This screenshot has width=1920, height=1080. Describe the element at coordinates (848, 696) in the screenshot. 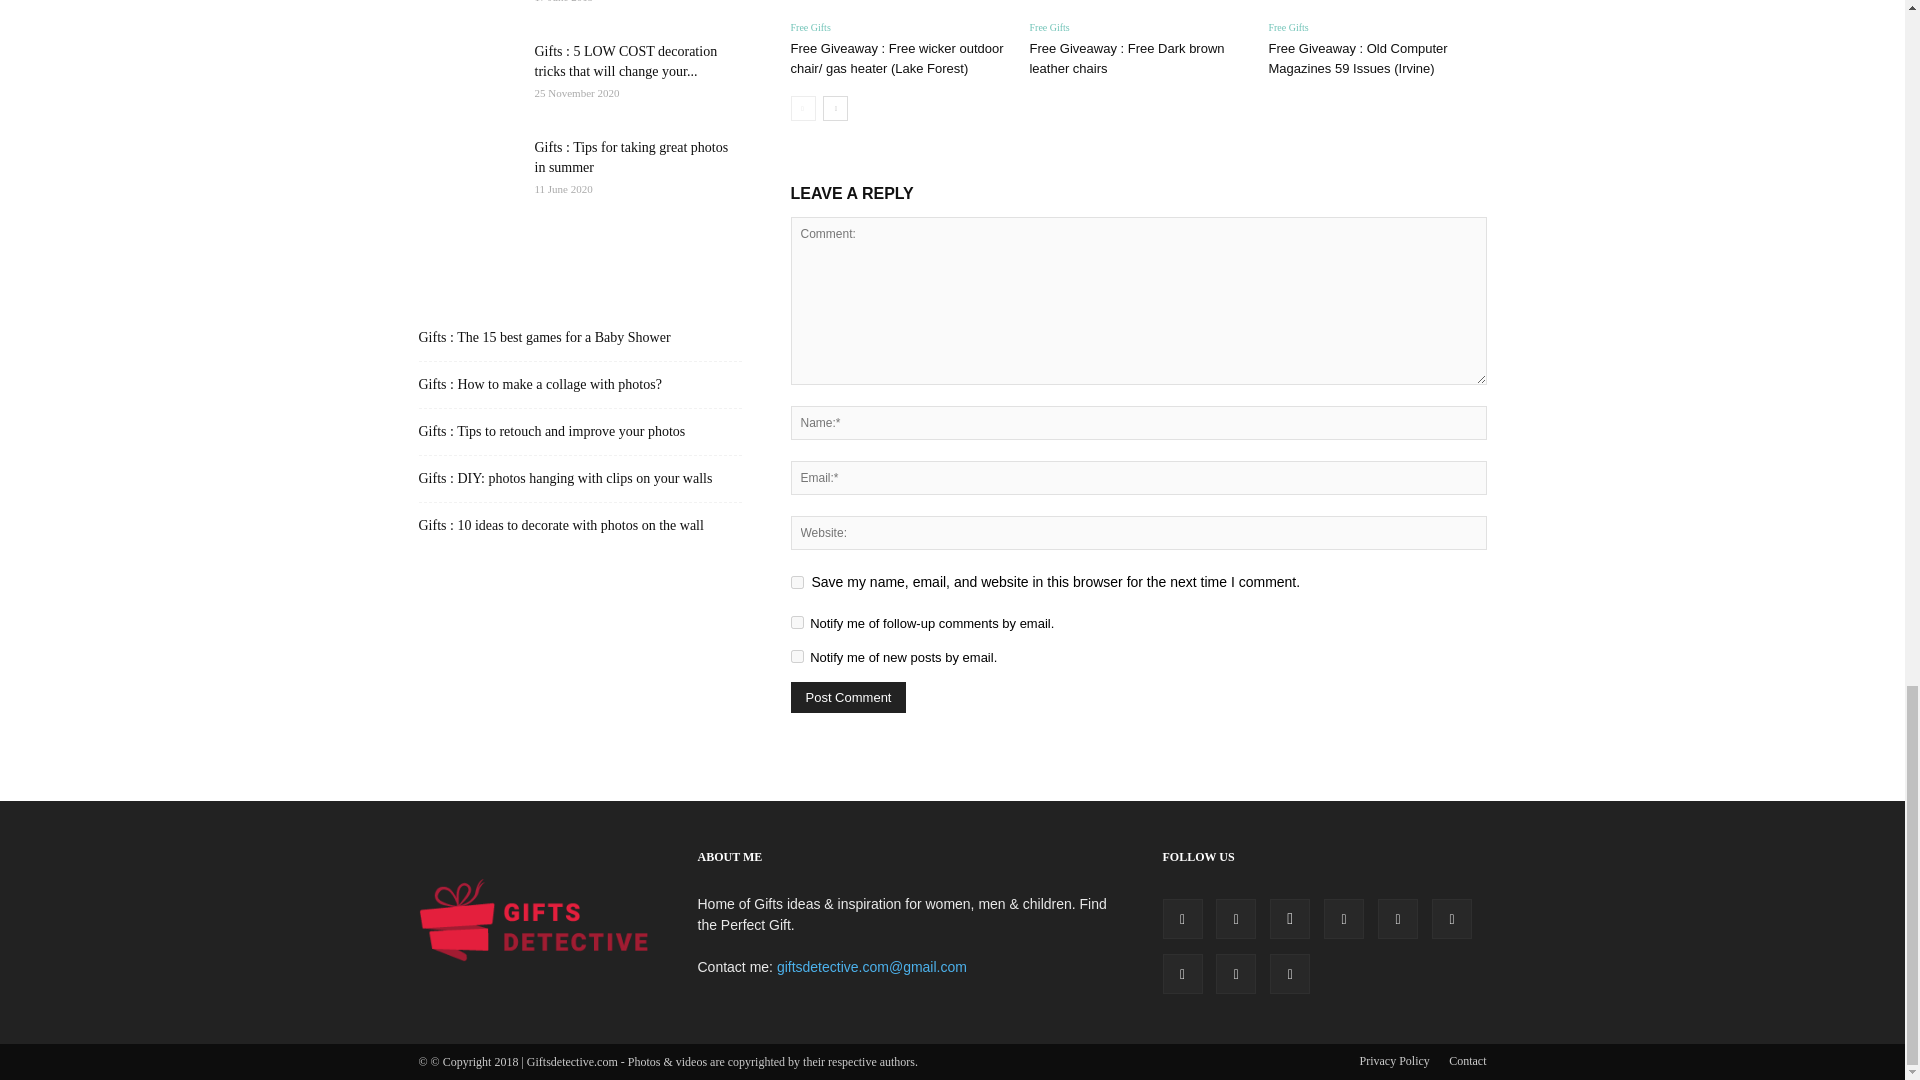

I see `Post Comment` at that location.